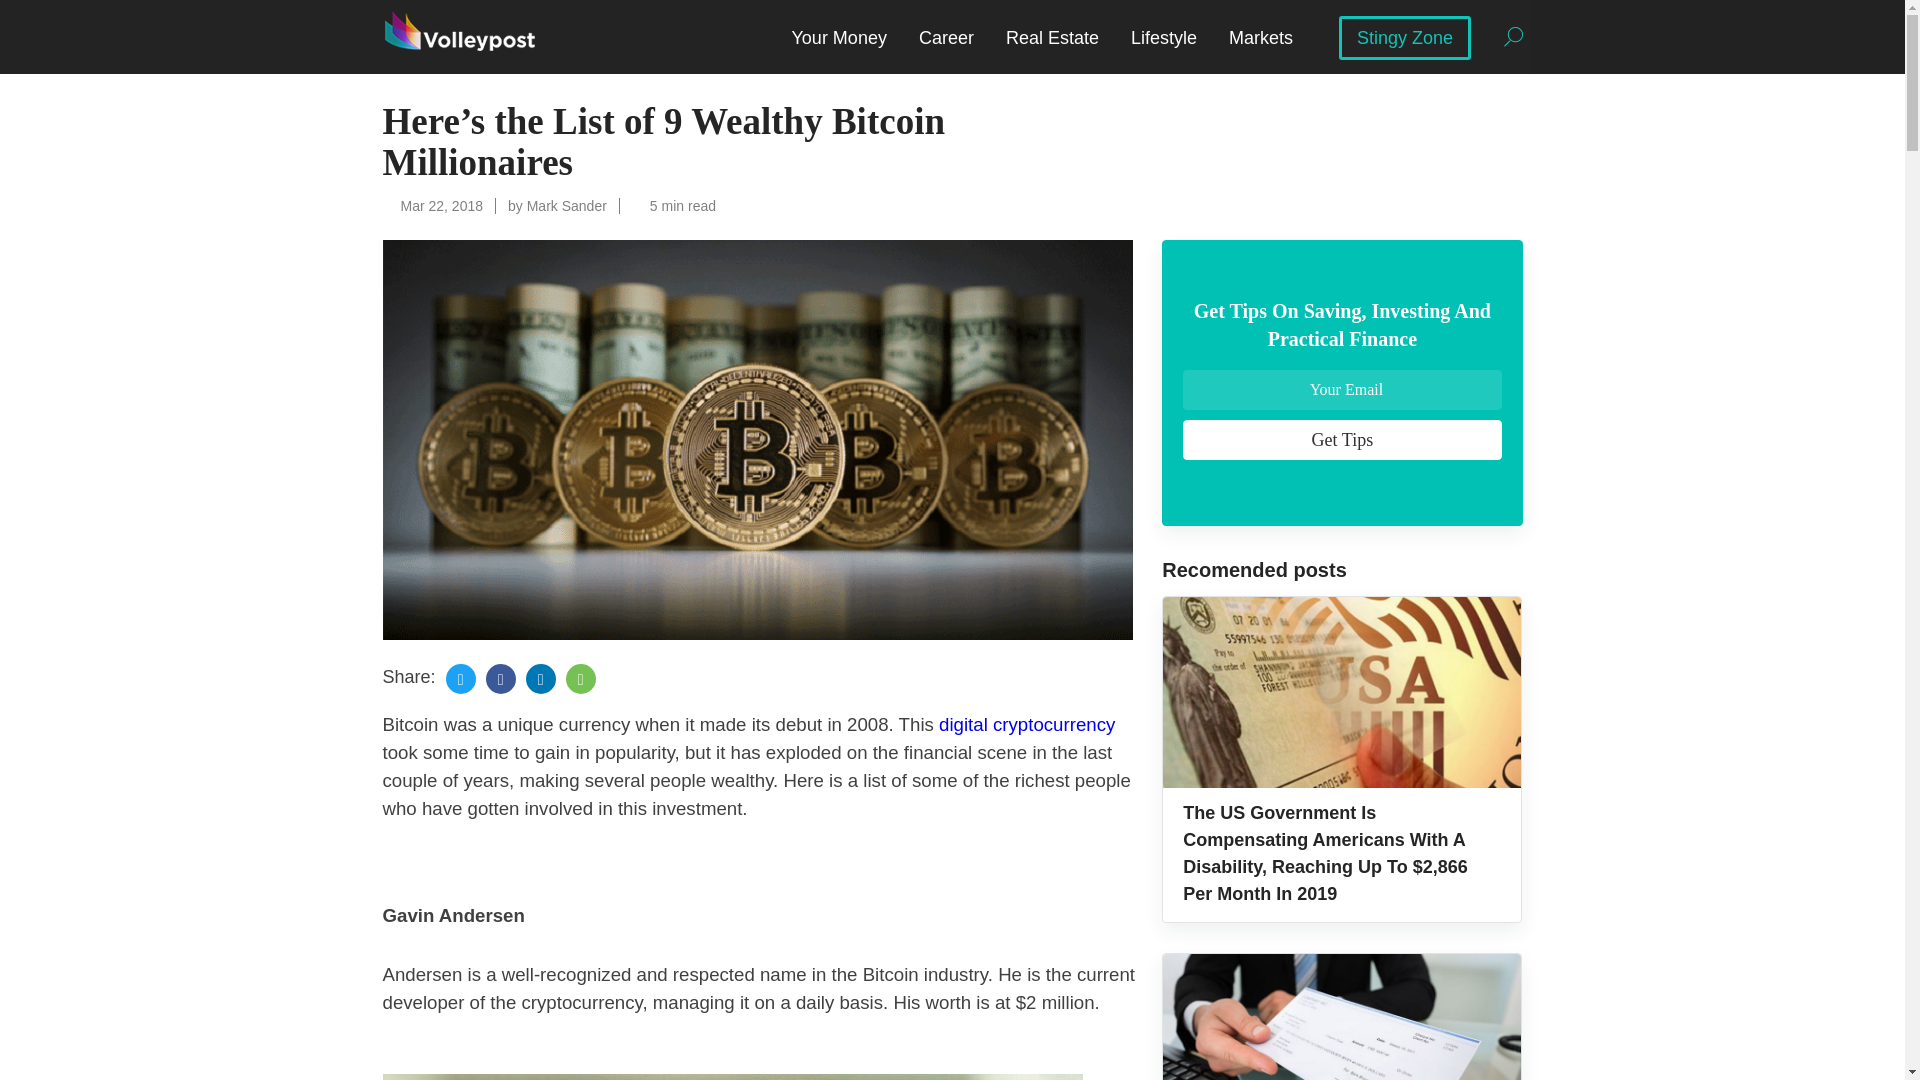  I want to click on Stingy Zone, so click(1404, 38).